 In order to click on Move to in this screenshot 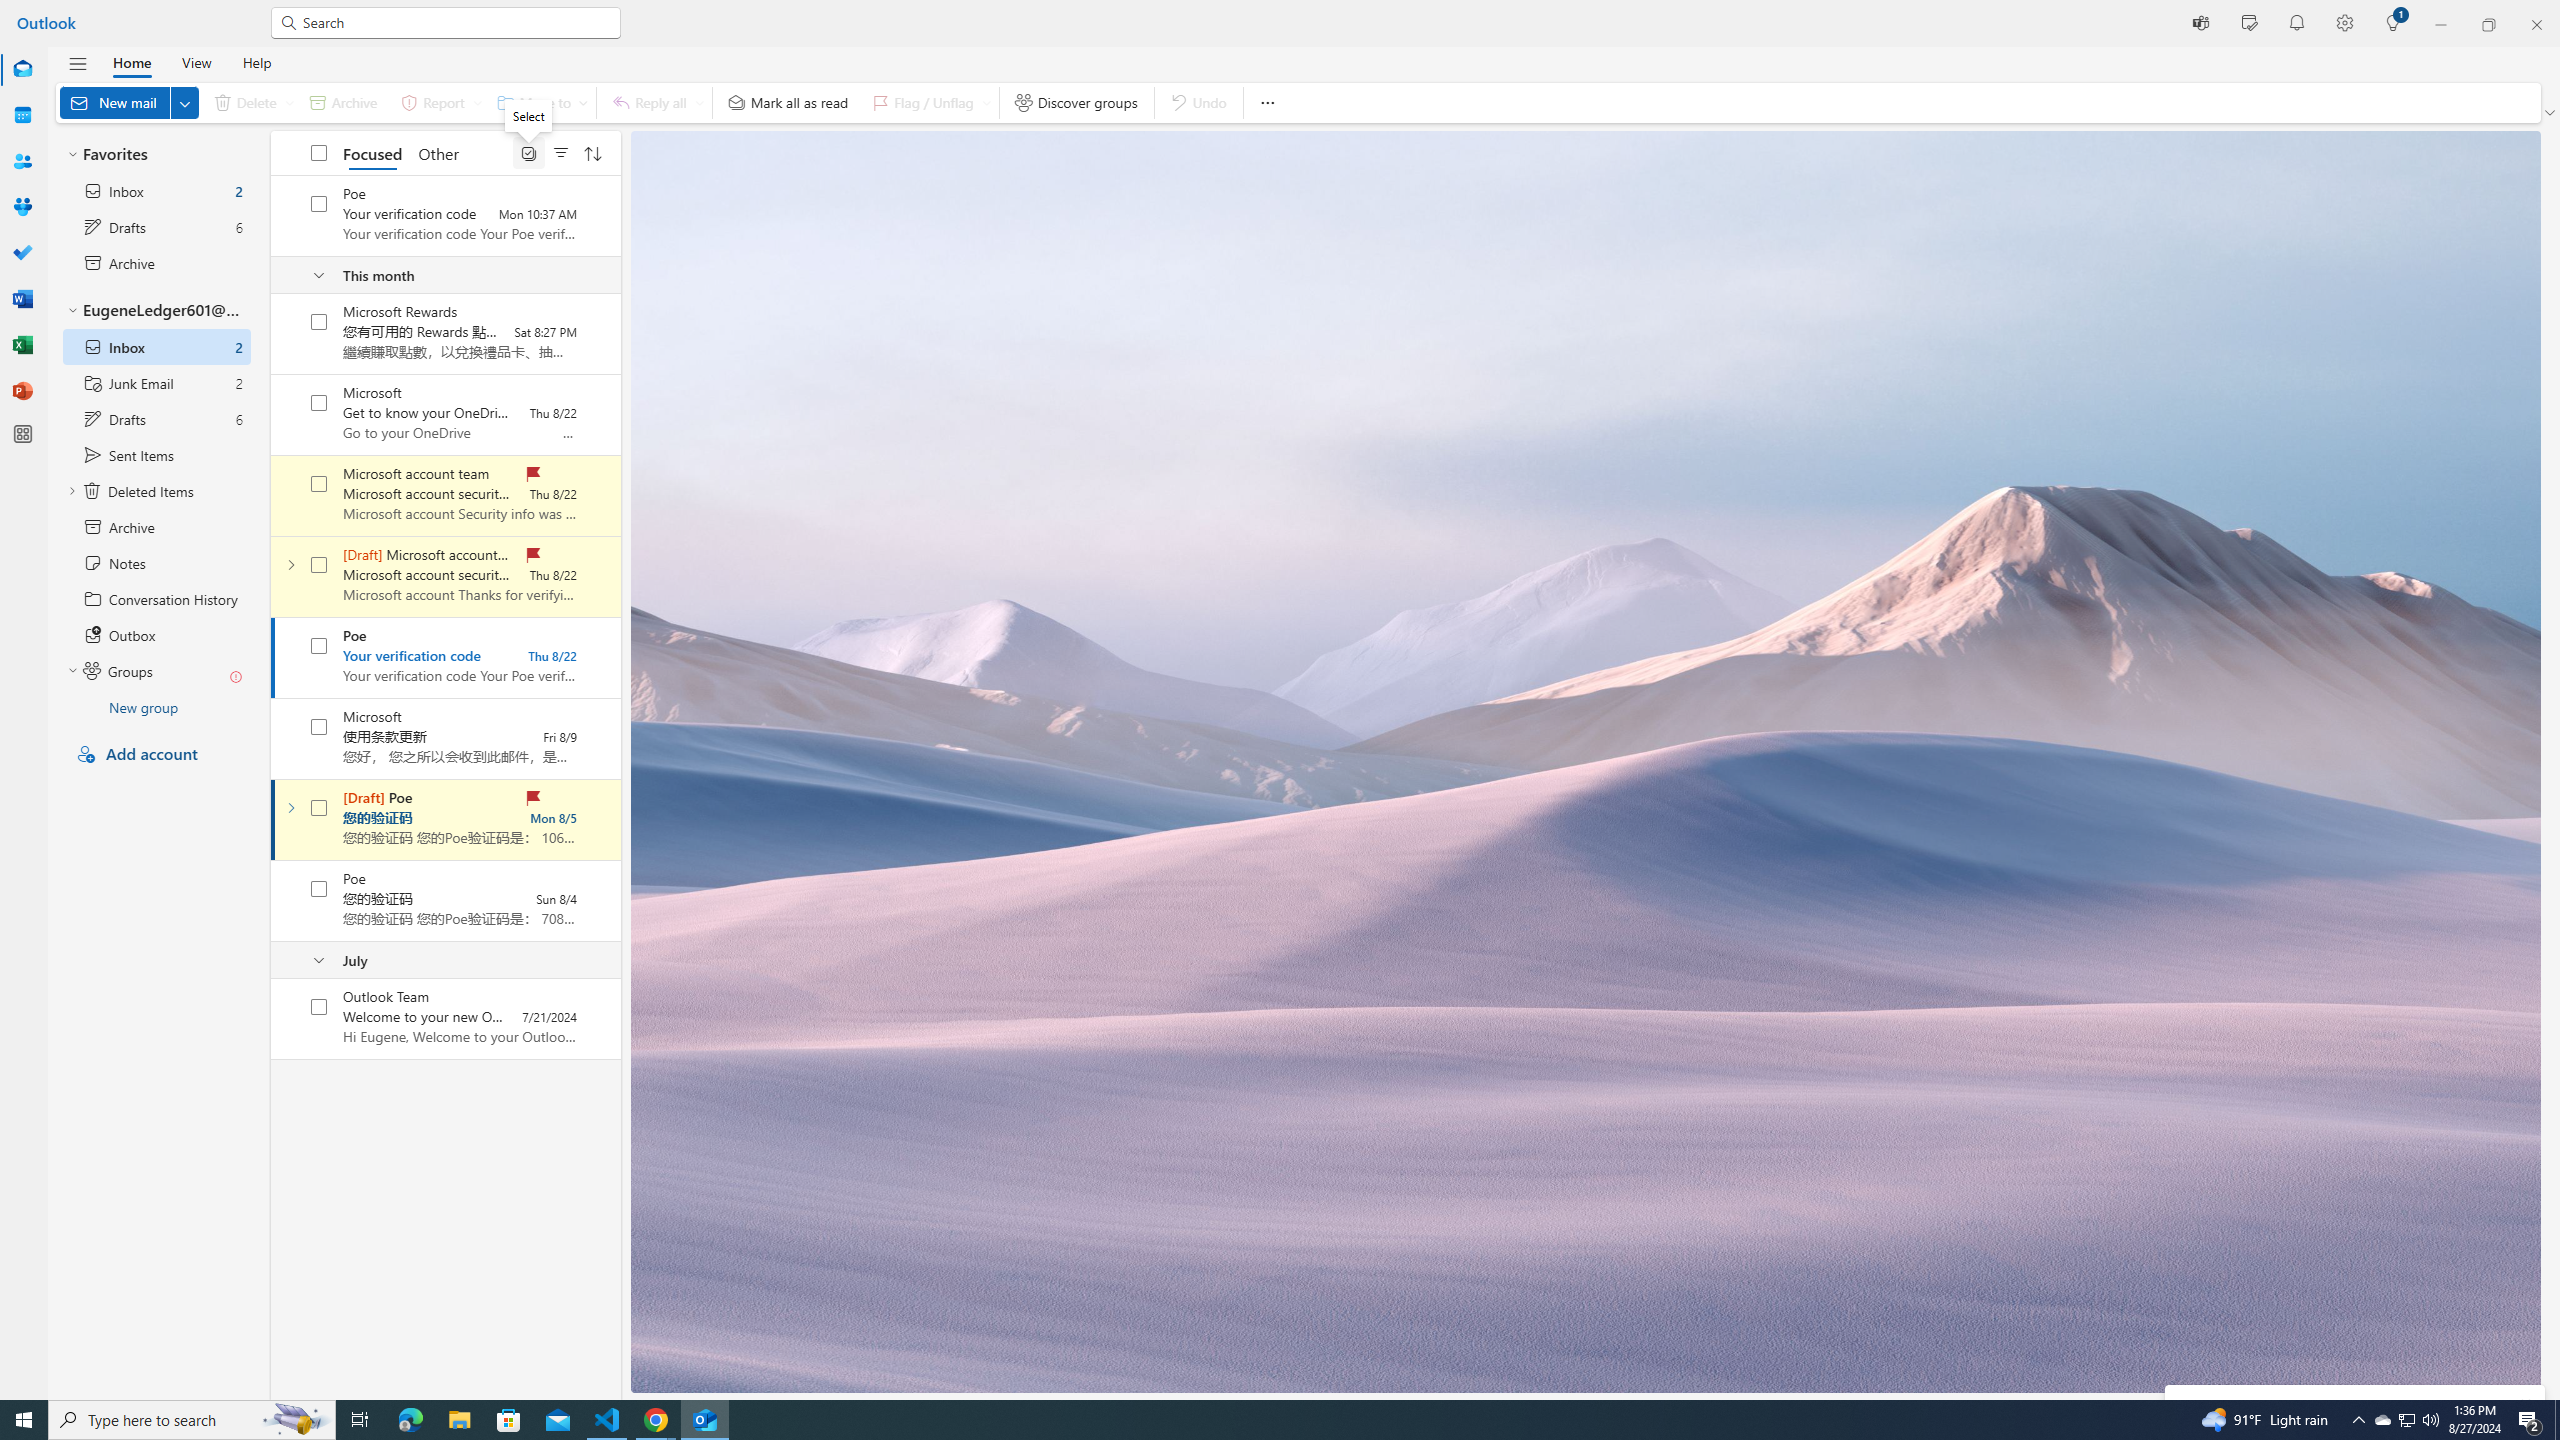, I will do `click(538, 102)`.